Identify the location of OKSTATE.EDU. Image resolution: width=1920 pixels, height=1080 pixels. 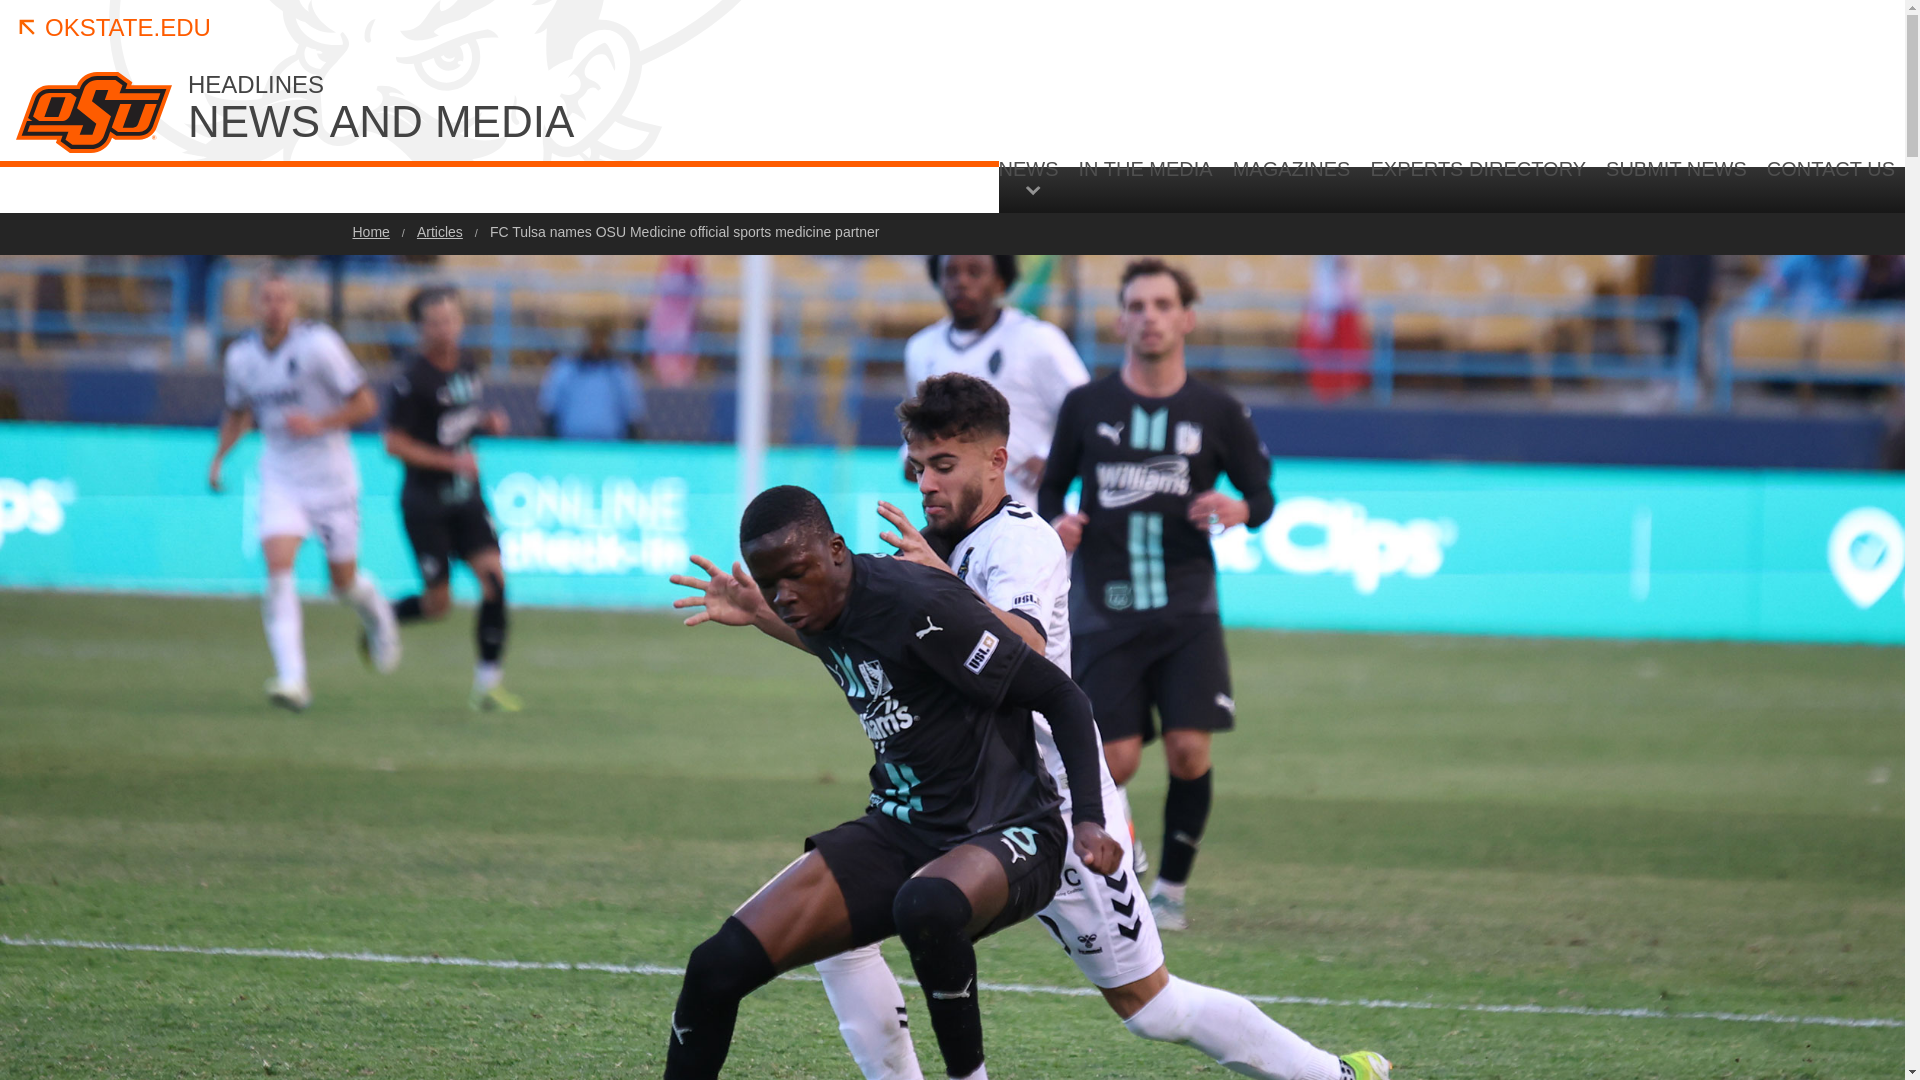
(113, 28).